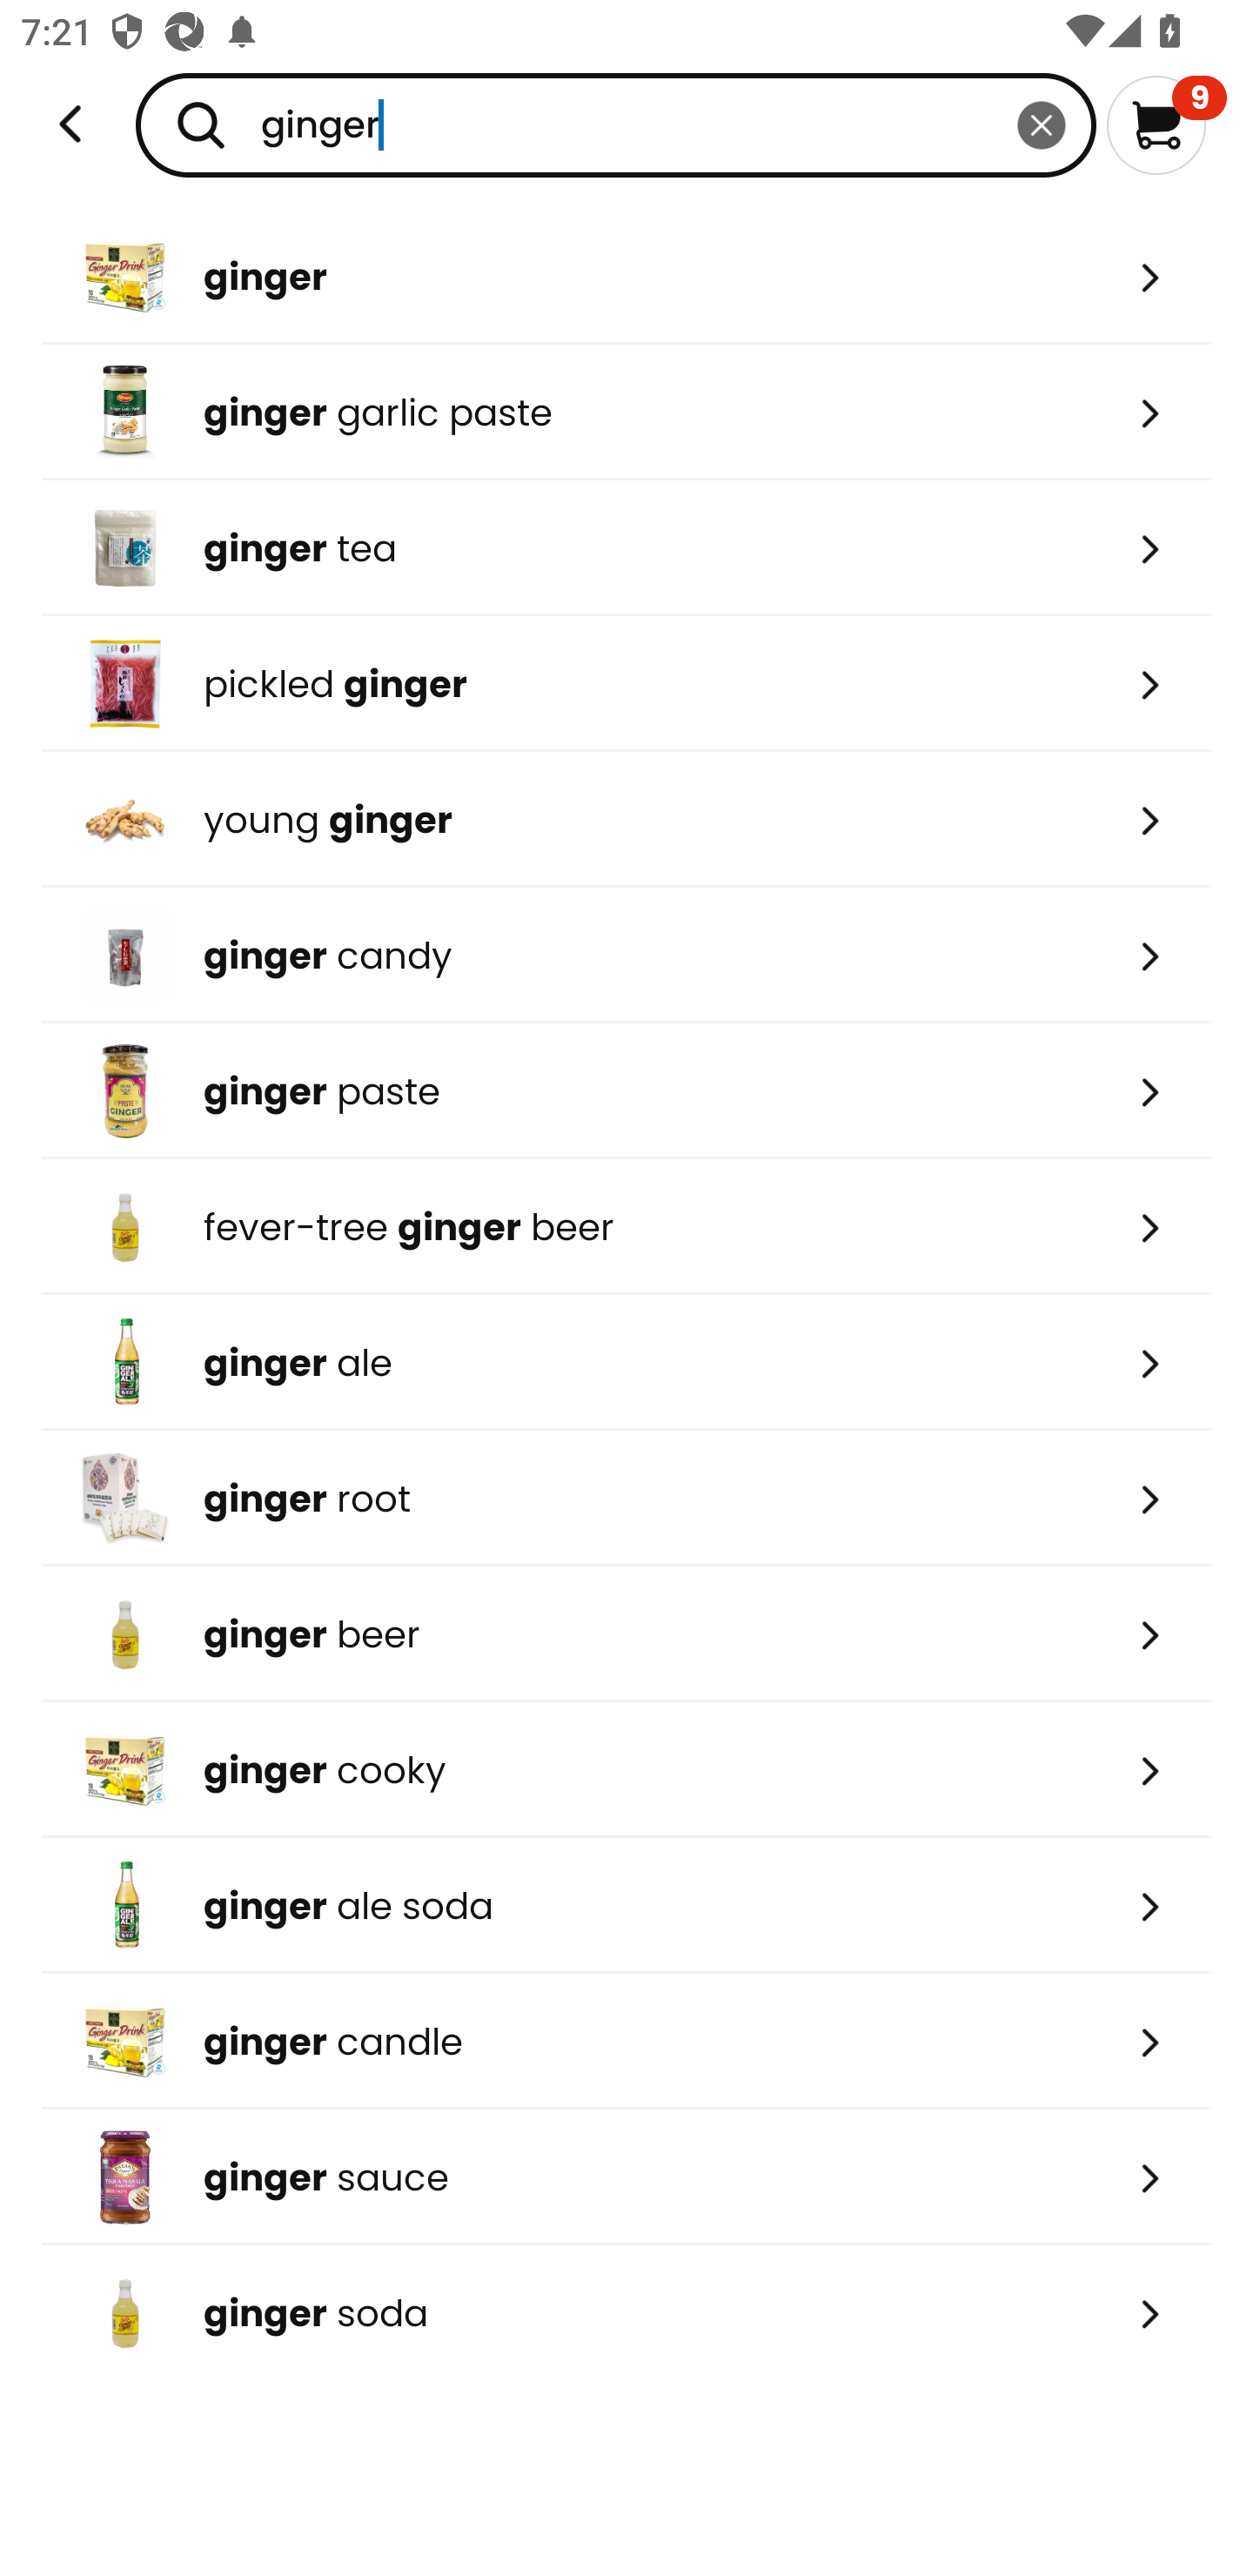  What do you see at coordinates (616, 124) in the screenshot?
I see `ginger` at bounding box center [616, 124].